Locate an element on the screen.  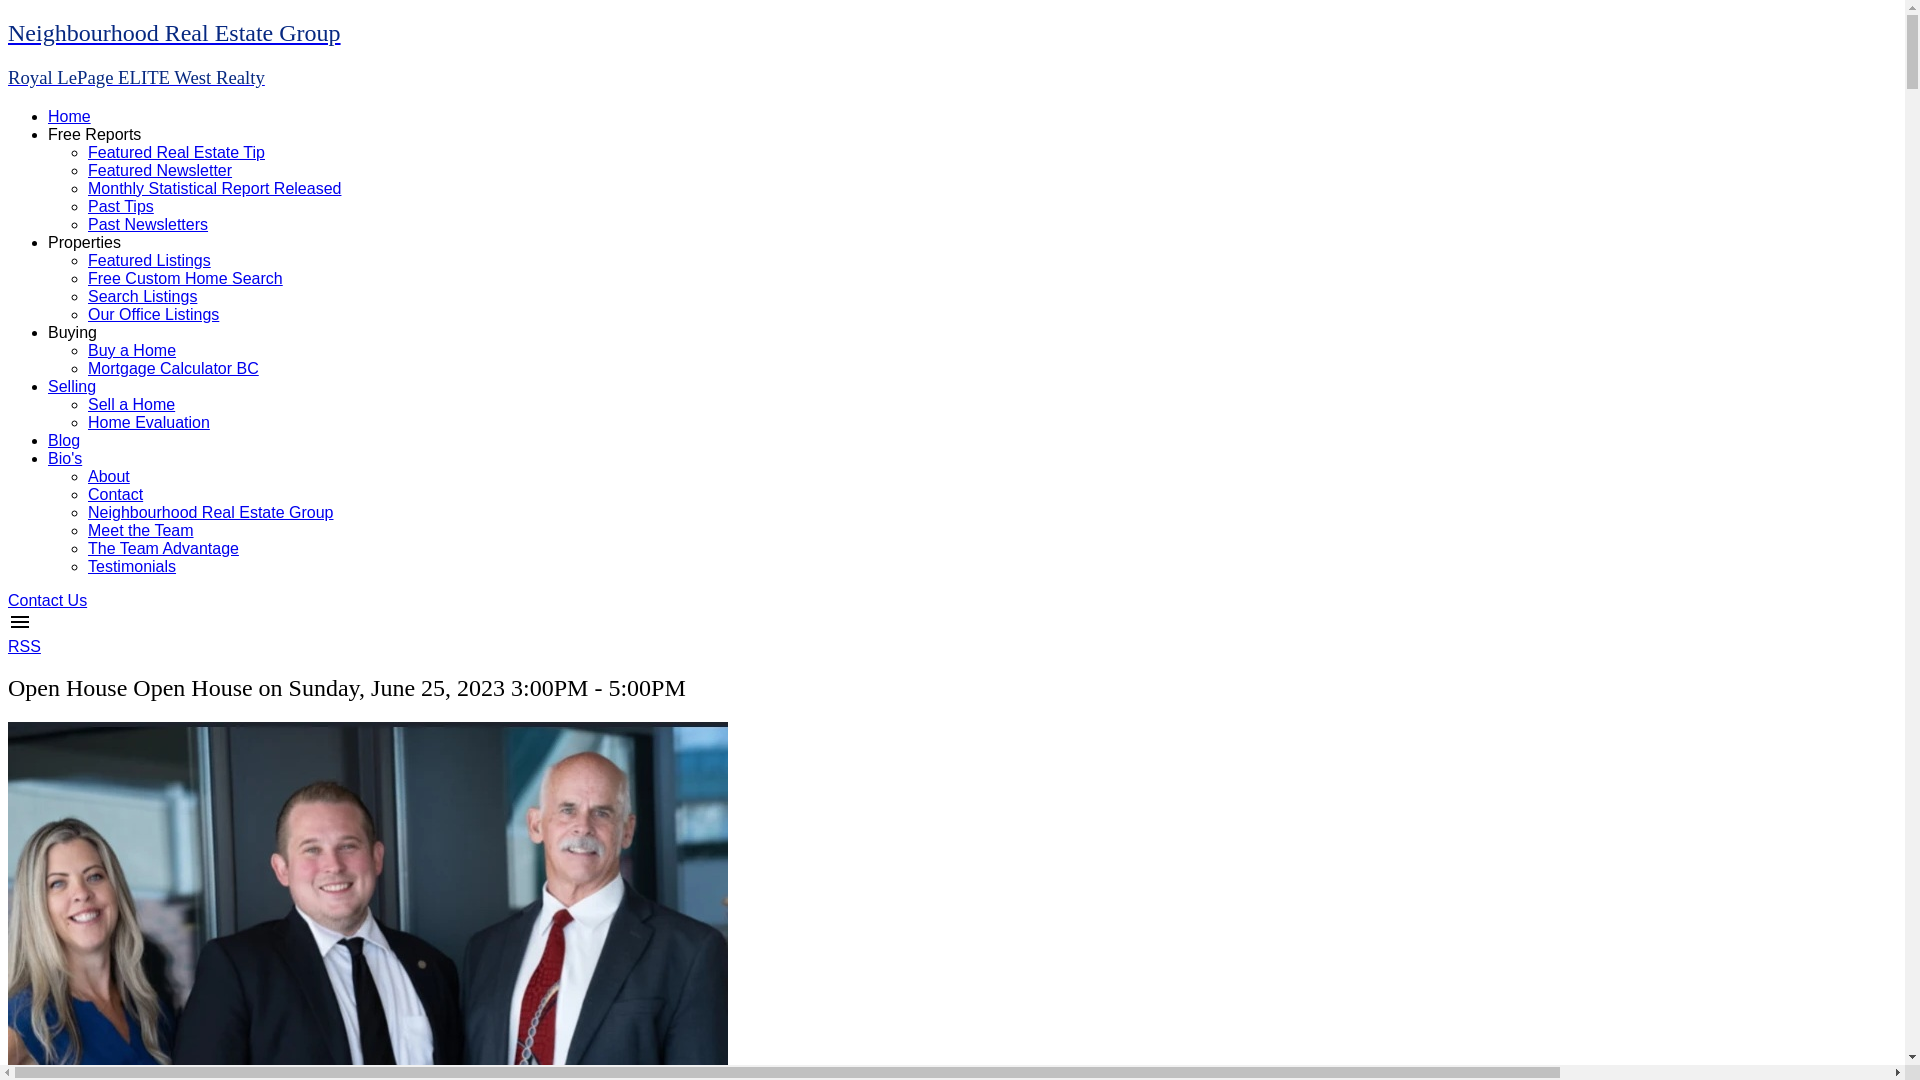
The Team Advantage is located at coordinates (163, 548).